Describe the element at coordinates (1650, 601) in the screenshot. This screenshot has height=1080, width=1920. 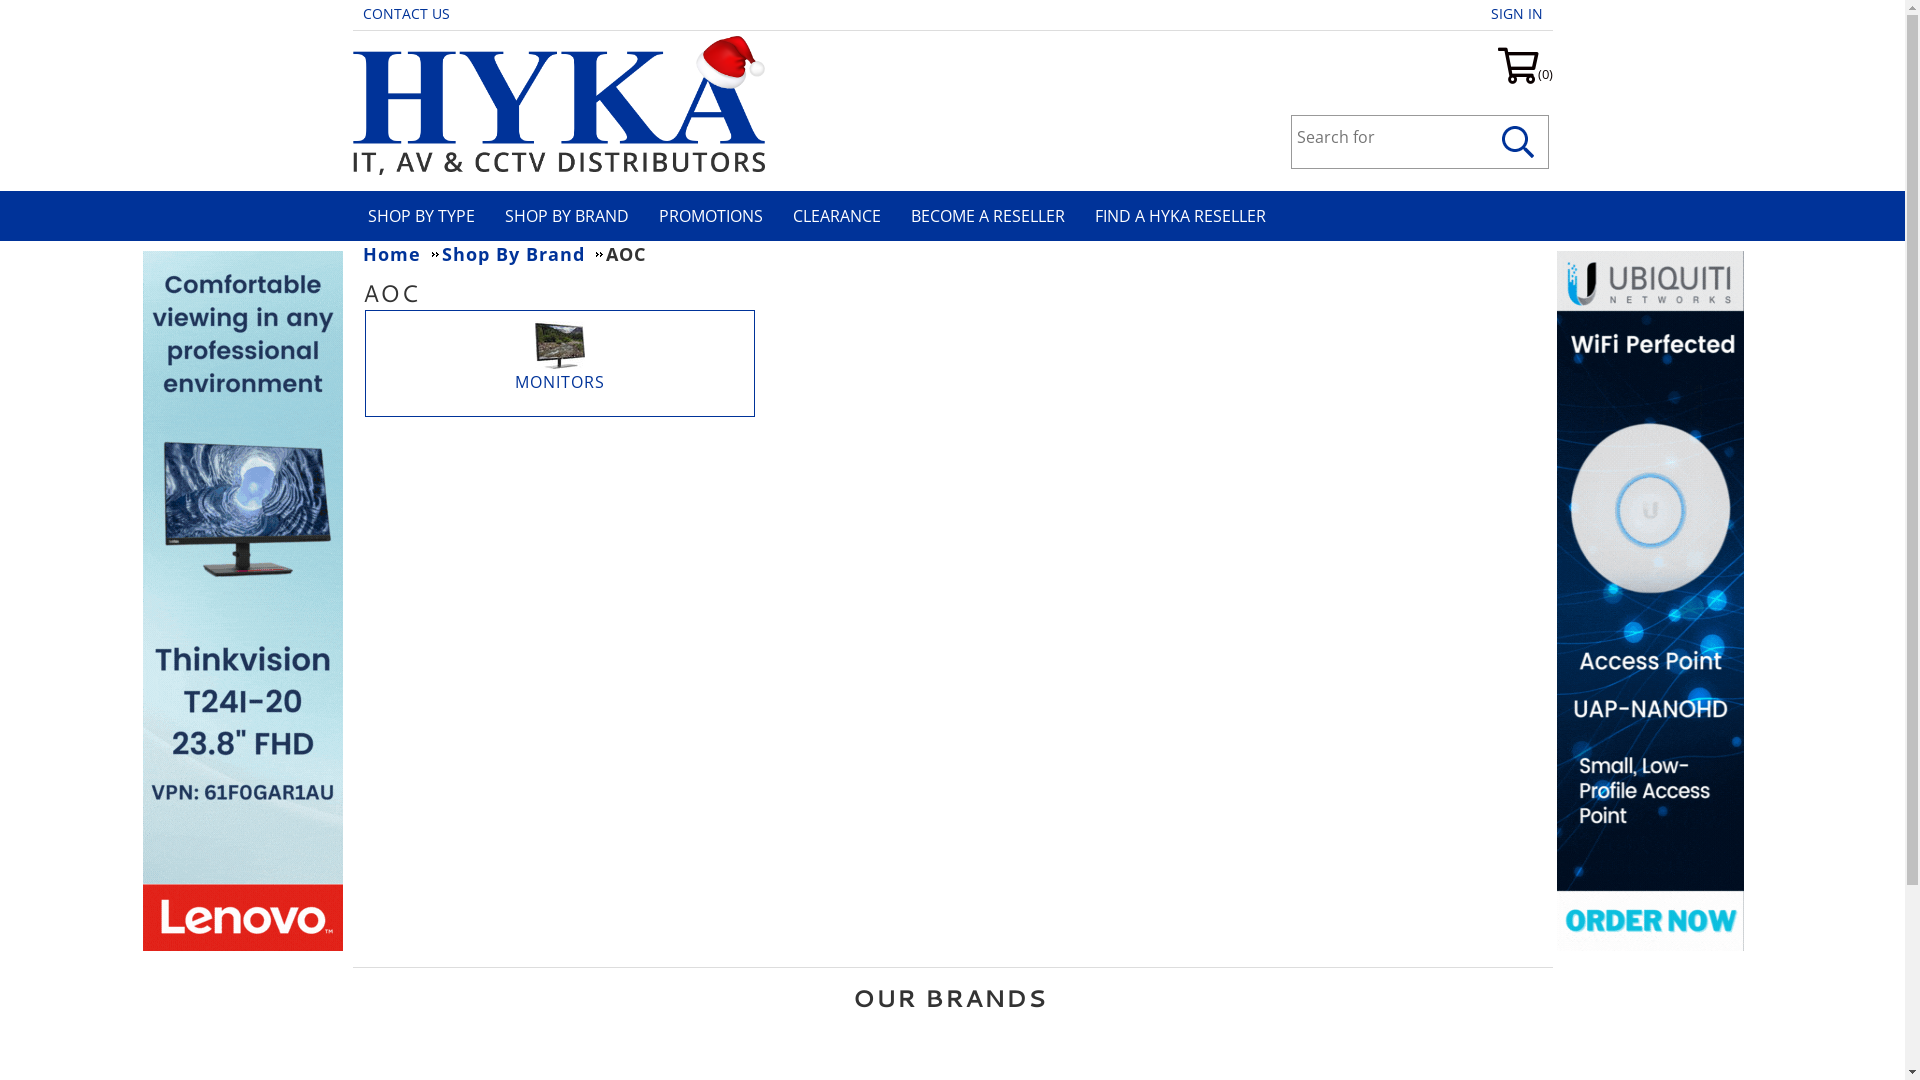
I see `rightBannerAd` at that location.